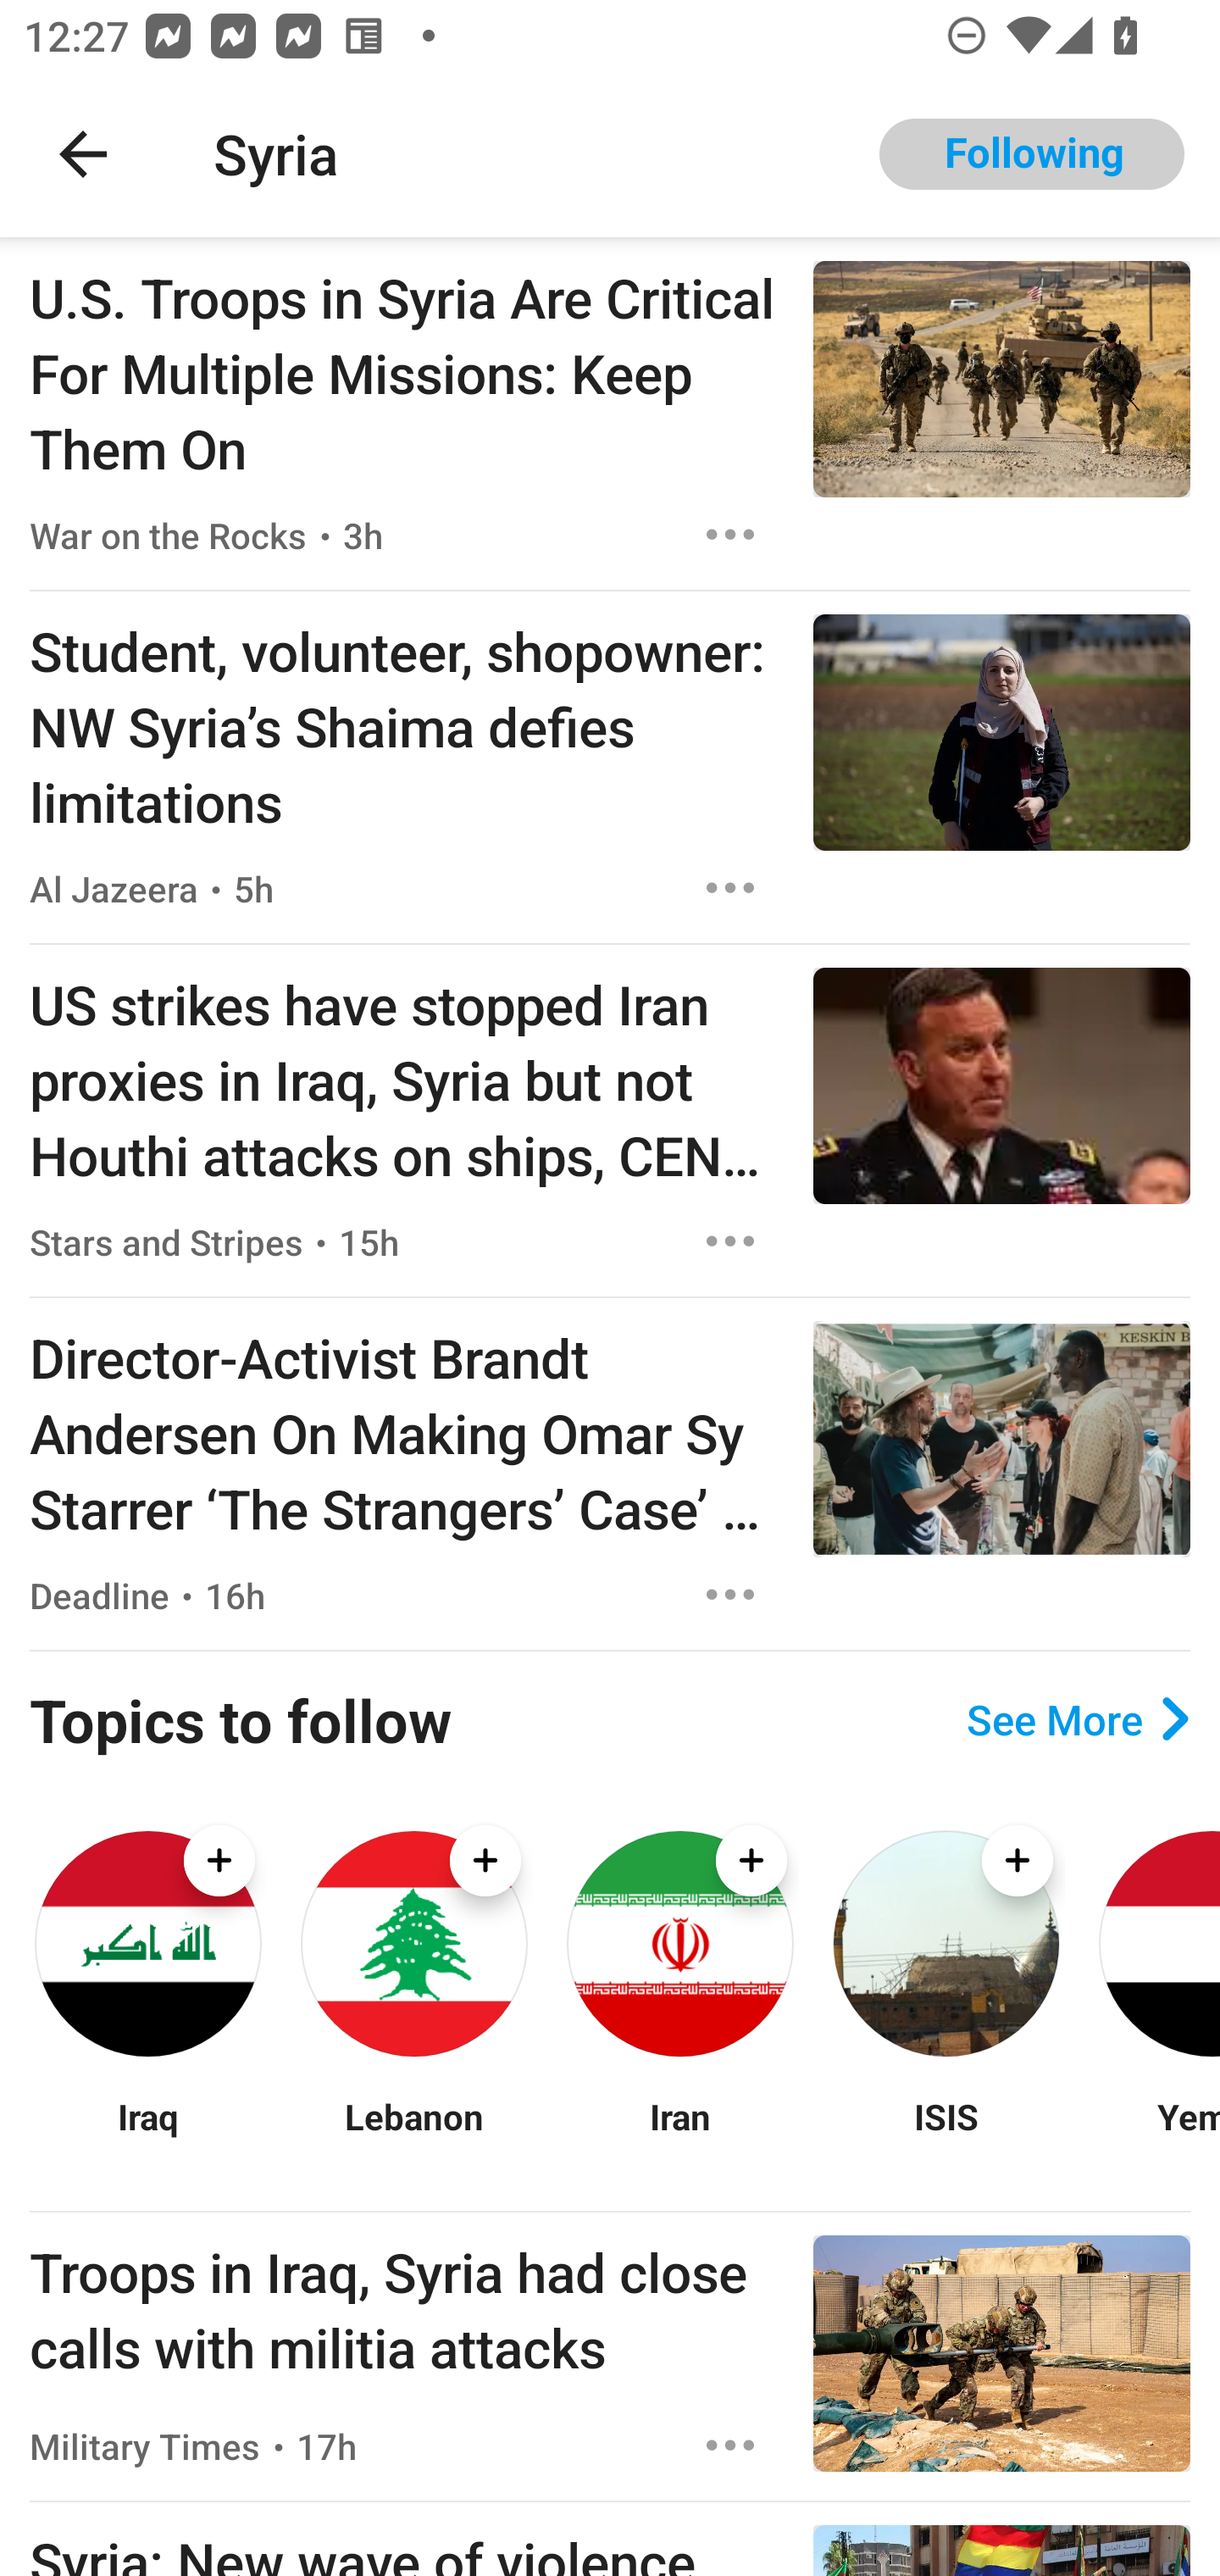 The image size is (1220, 2576). Describe the element at coordinates (730, 1241) in the screenshot. I see `Options` at that location.